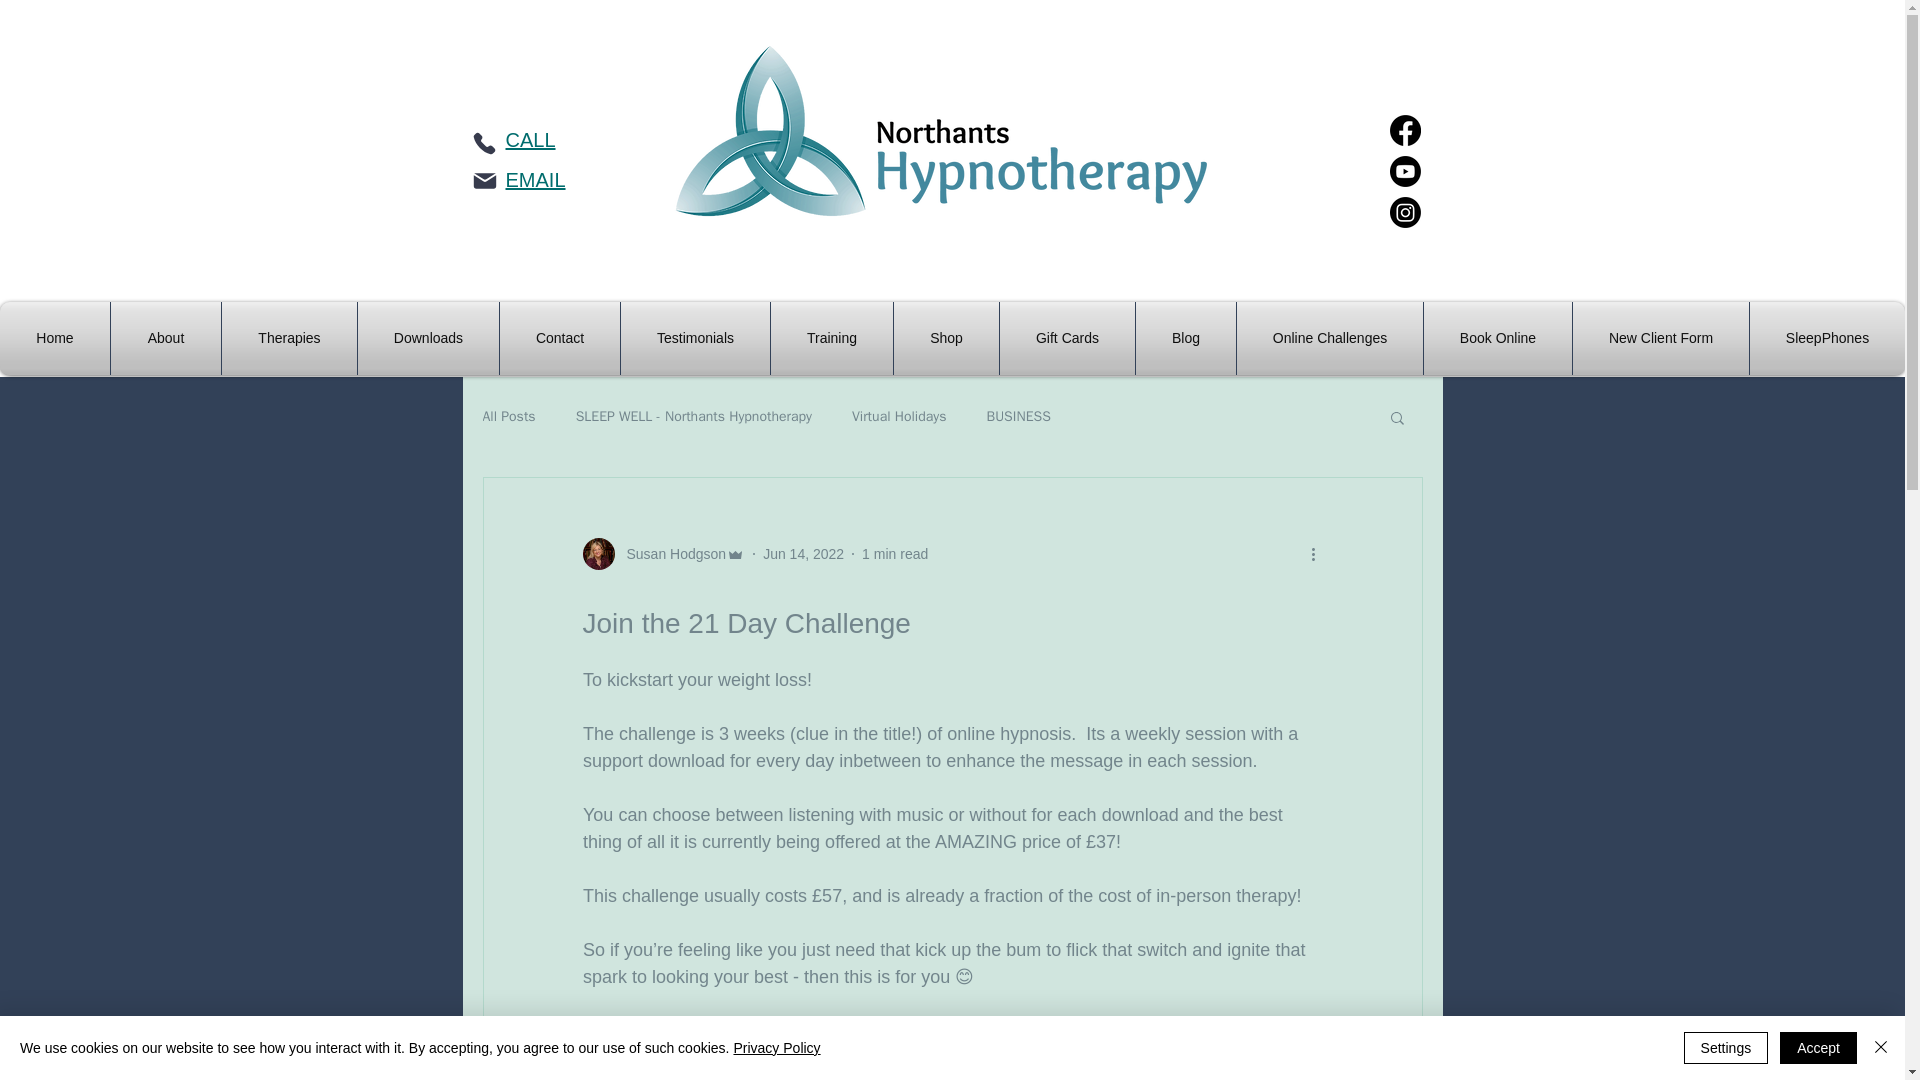  Describe the element at coordinates (670, 554) in the screenshot. I see `Susan Hodgson` at that location.